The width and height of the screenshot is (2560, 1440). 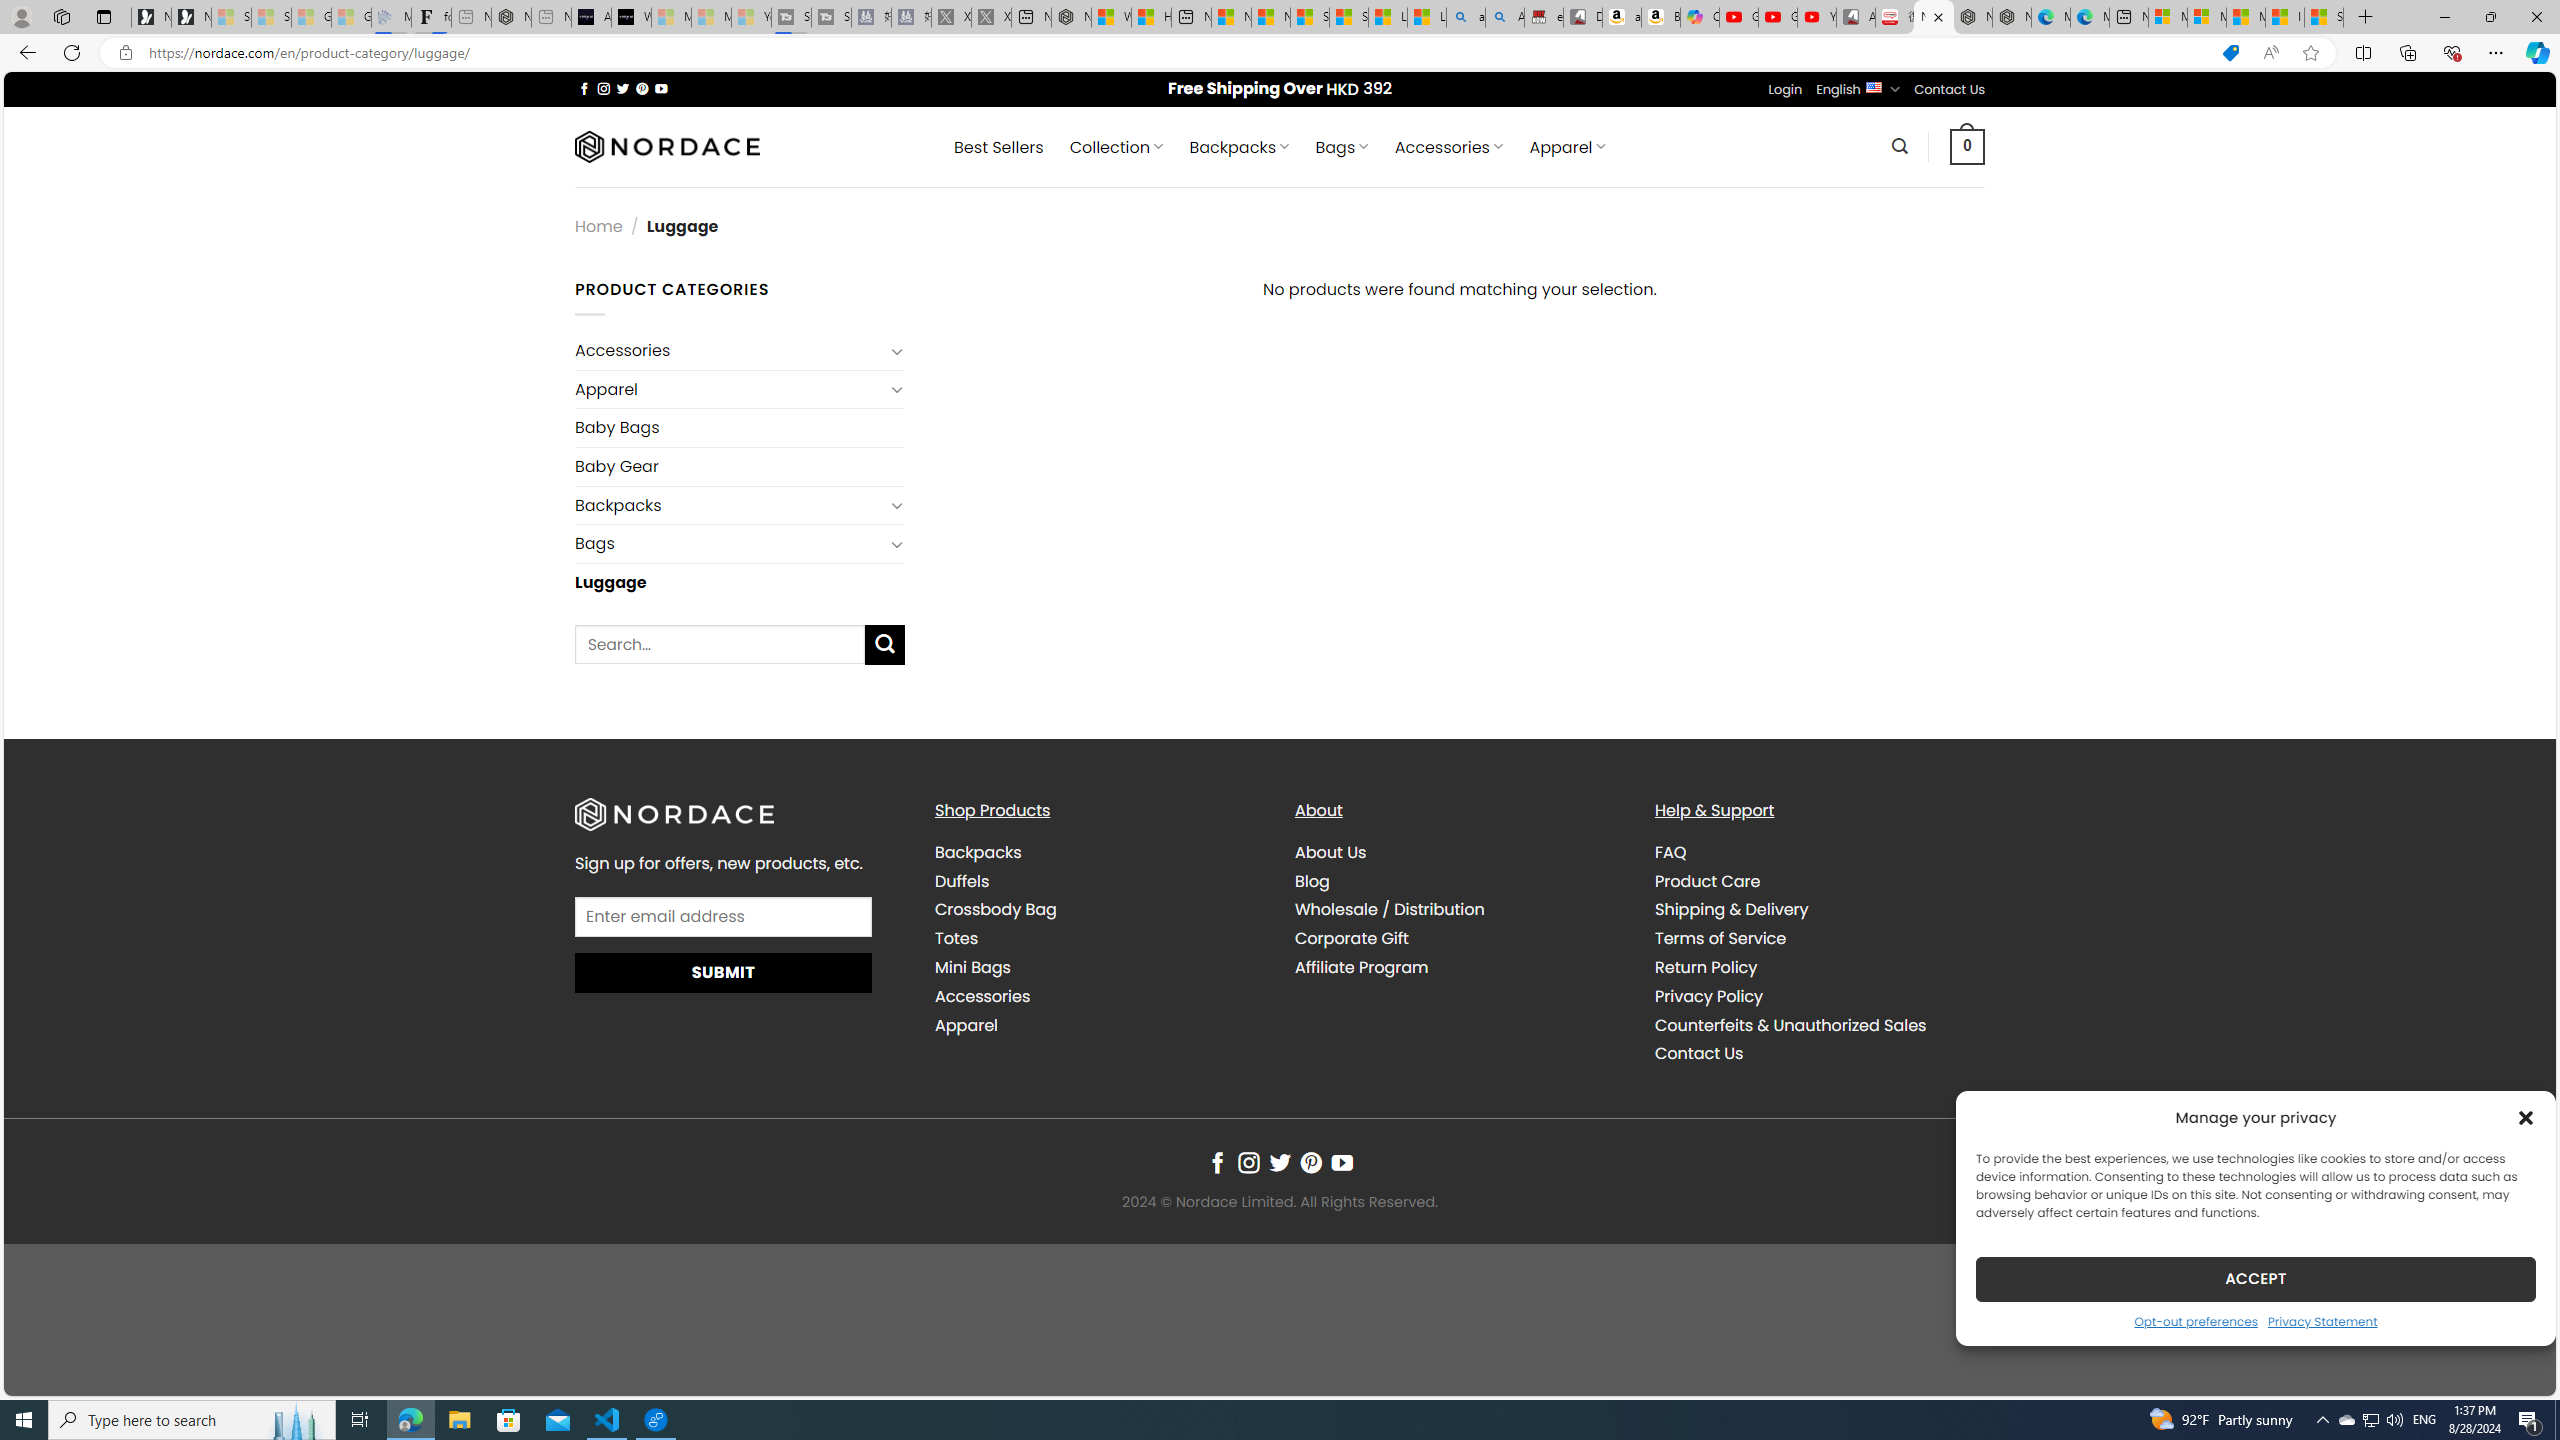 What do you see at coordinates (512, 17) in the screenshot?
I see `Nordace - #1 Japanese Best-Seller - Siena Smart Backpack` at bounding box center [512, 17].